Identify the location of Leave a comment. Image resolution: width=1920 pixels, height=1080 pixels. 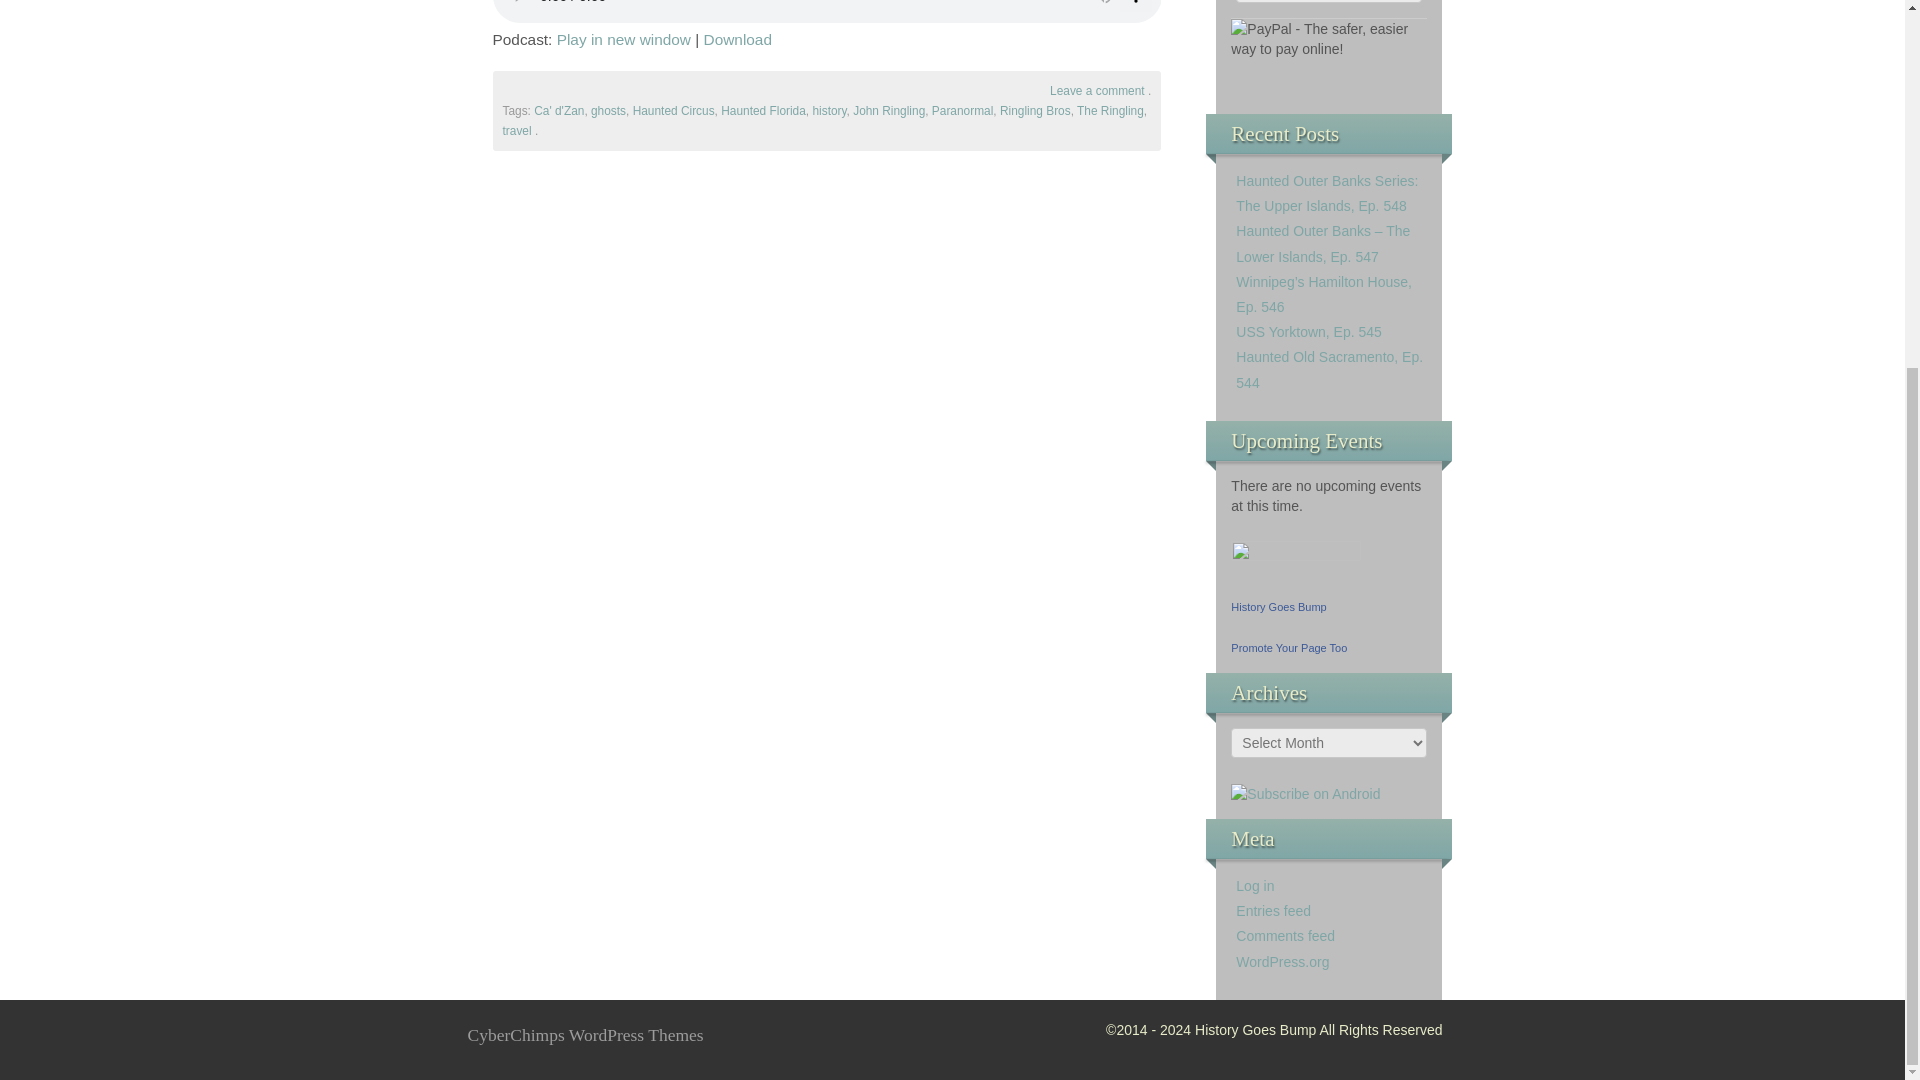
(1097, 91).